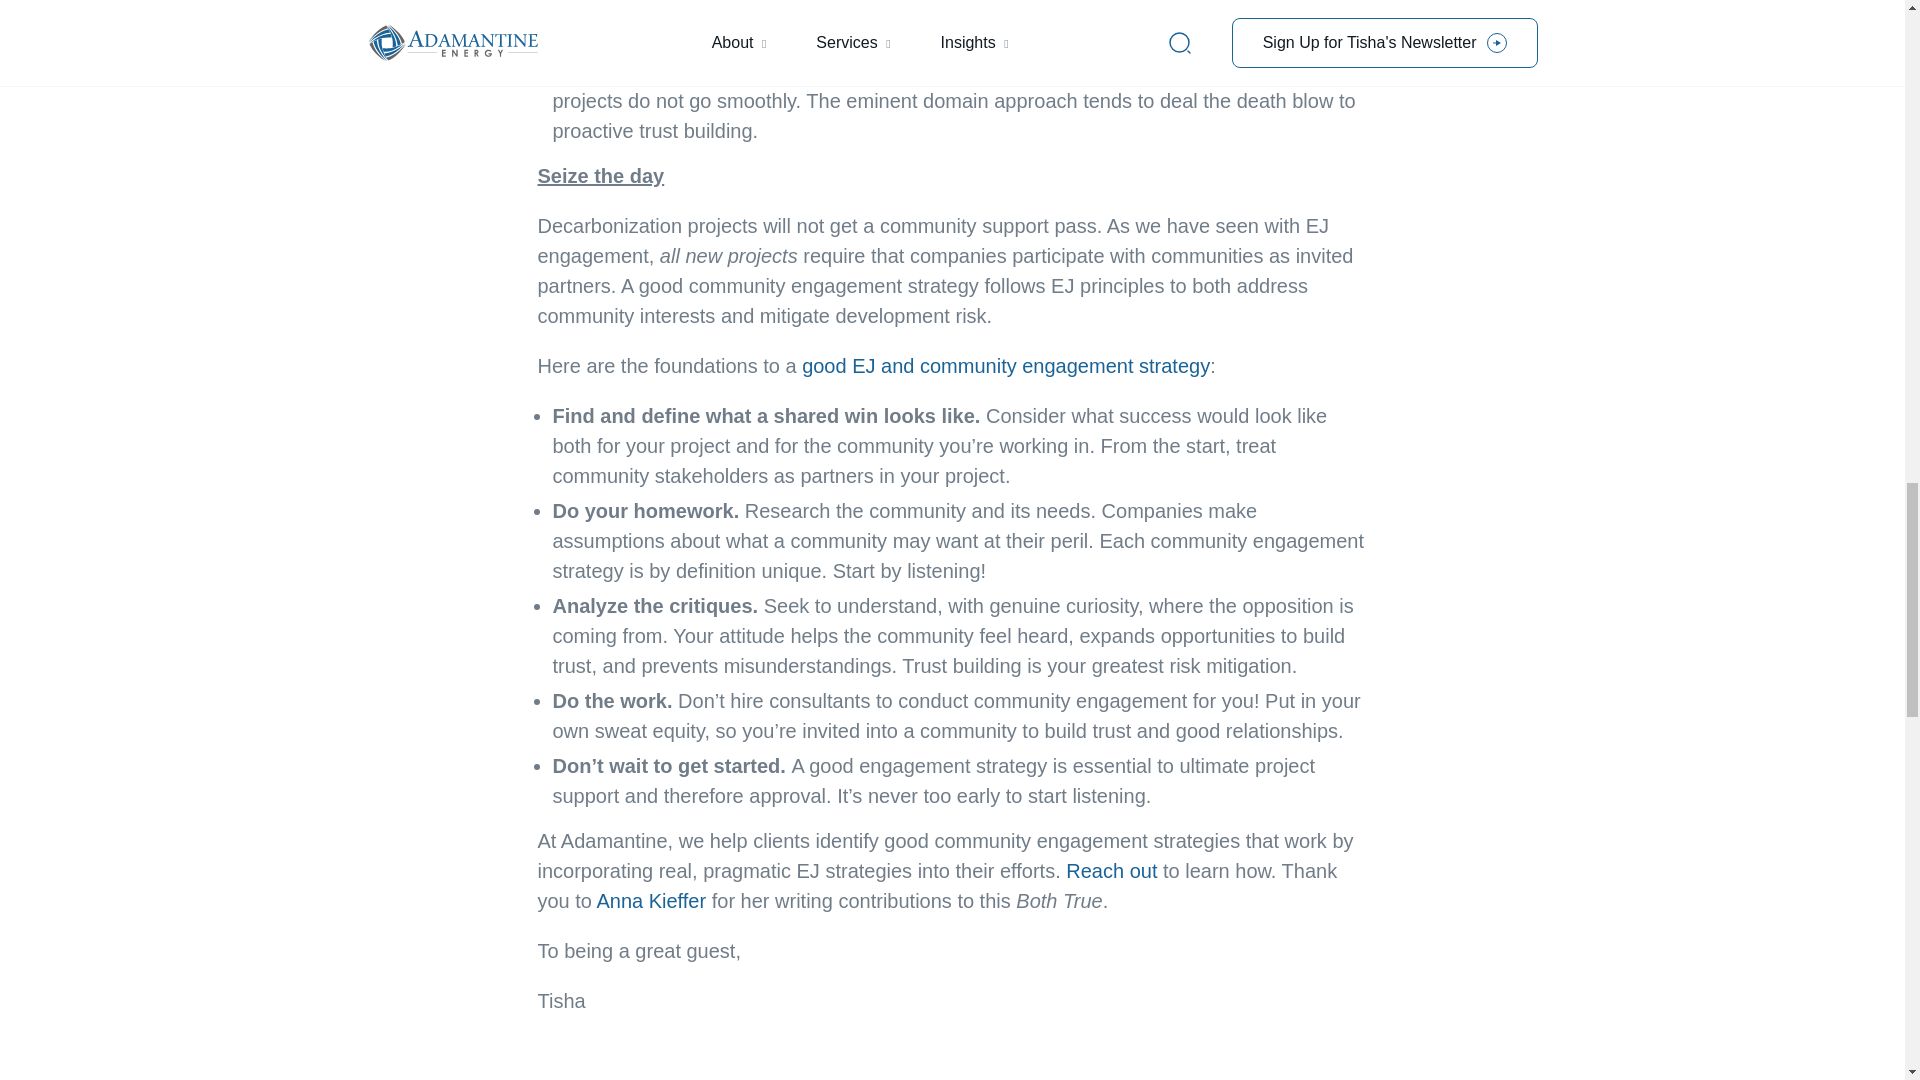 This screenshot has height=1080, width=1920. Describe the element at coordinates (1006, 366) in the screenshot. I see `good EJ and community engagement strategy` at that location.